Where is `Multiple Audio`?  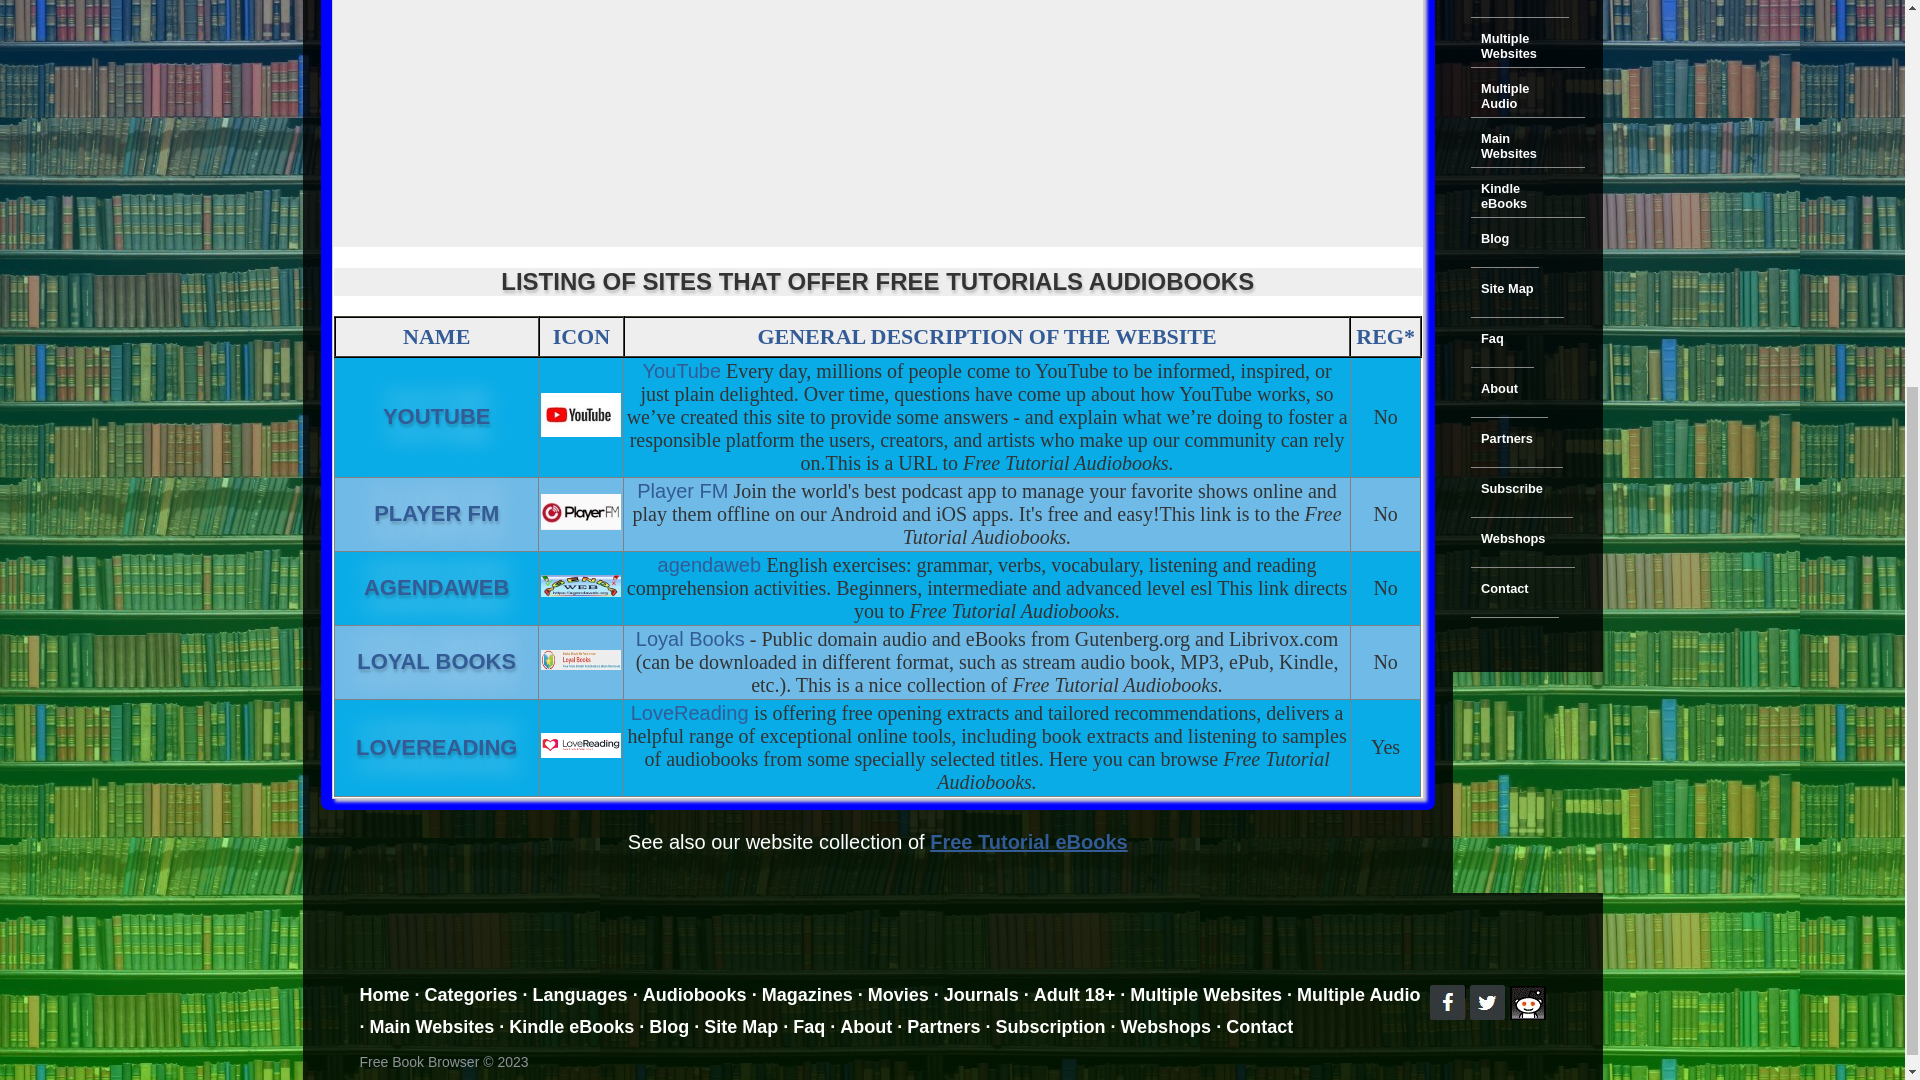 Multiple Audio is located at coordinates (1517, 96).